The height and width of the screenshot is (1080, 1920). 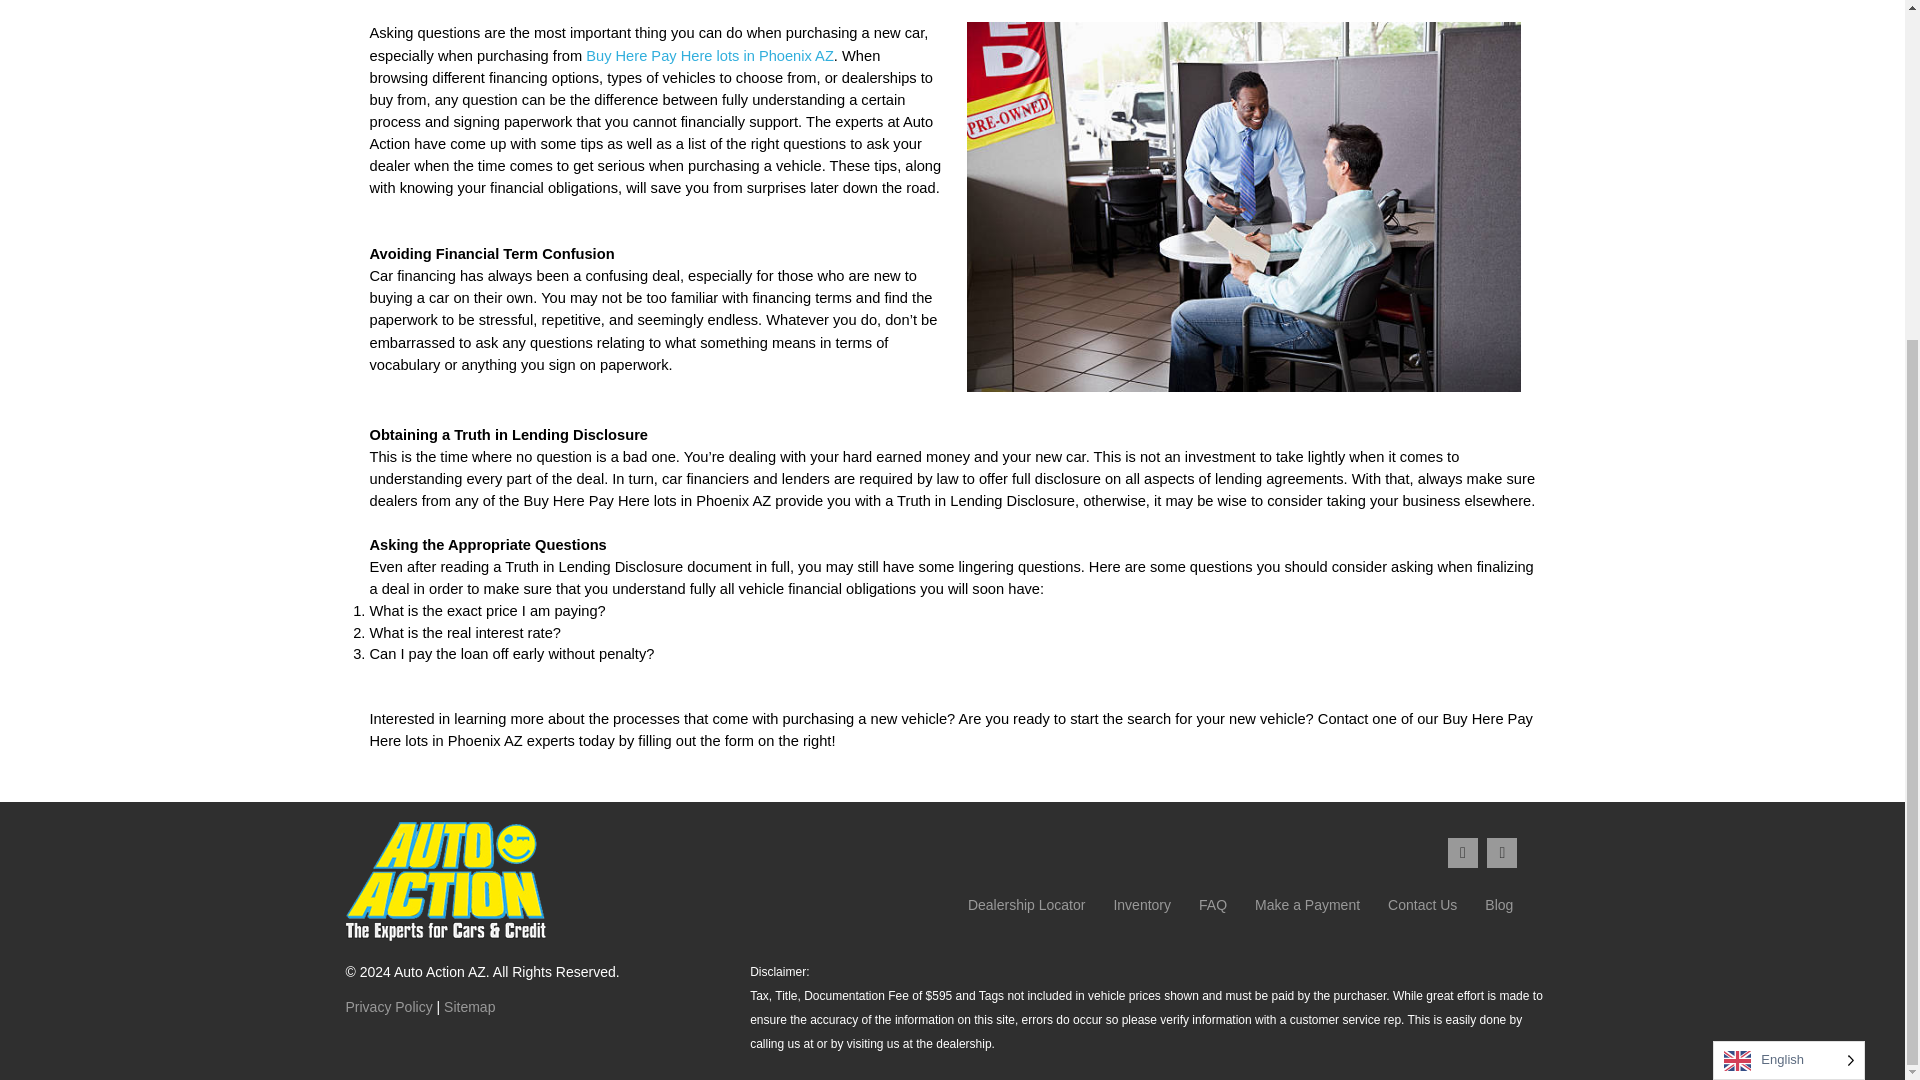 I want to click on FAQ, so click(x=1212, y=905).